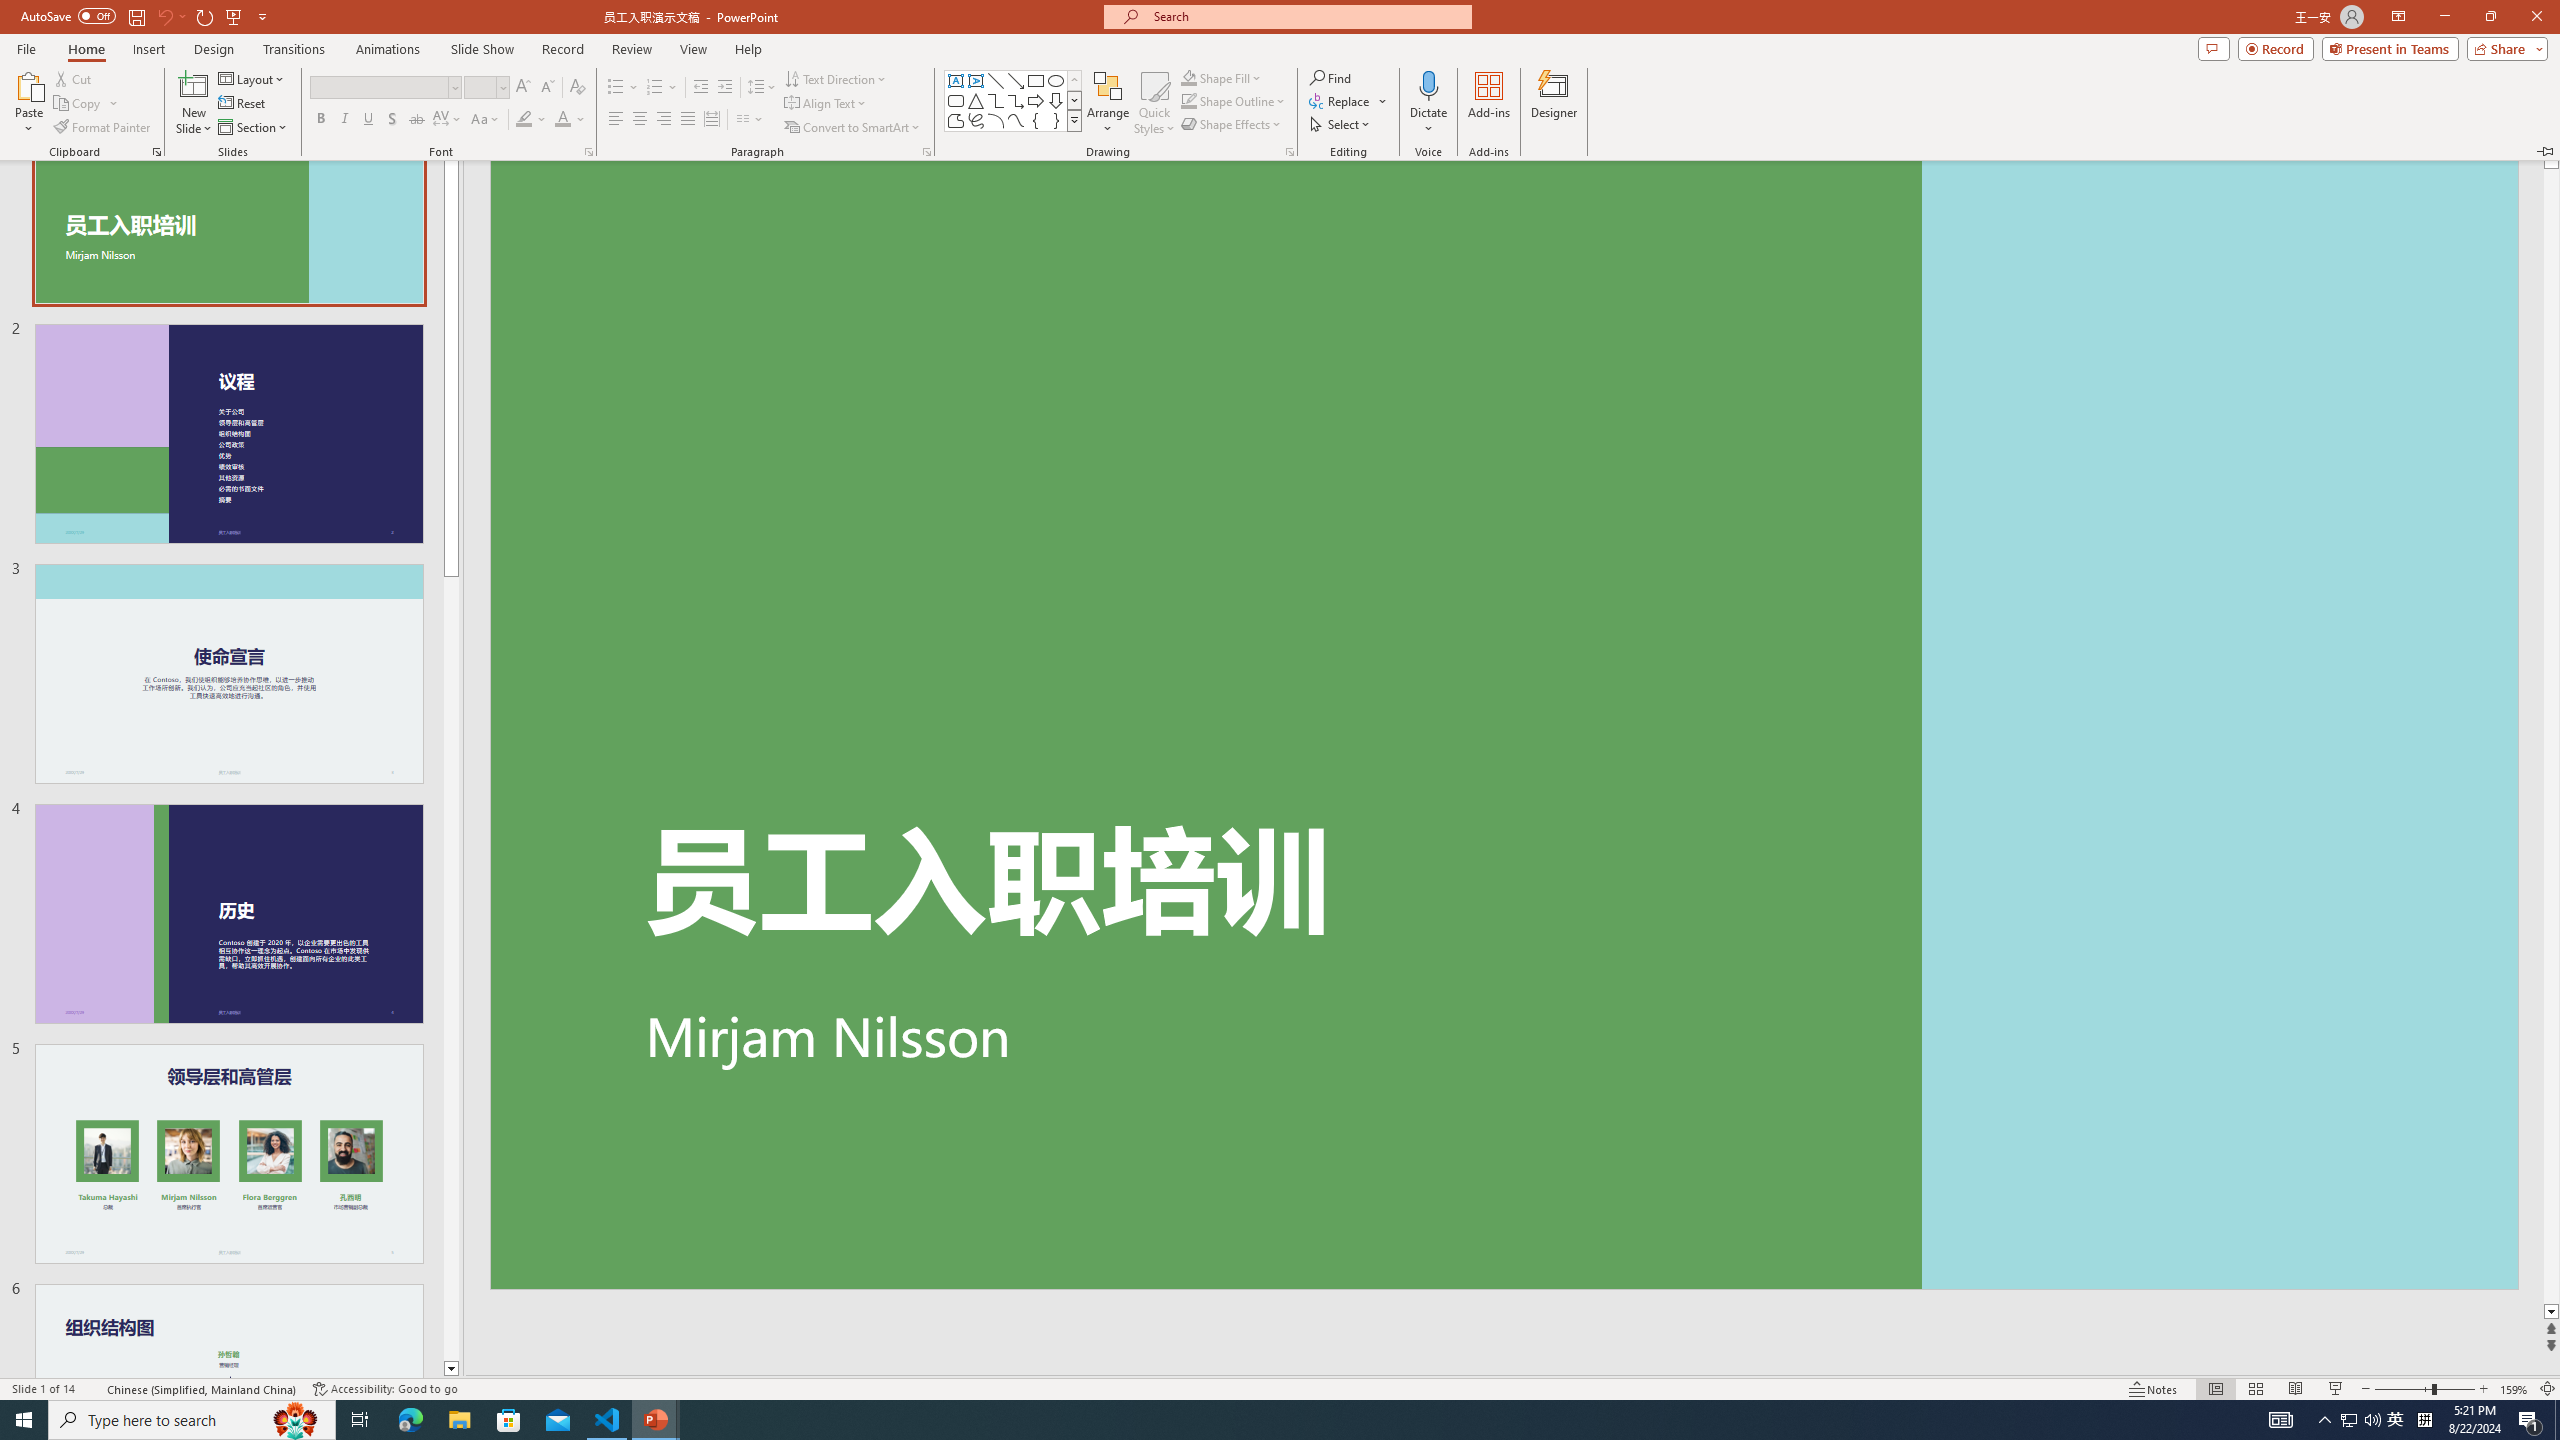 This screenshot has height=1440, width=2560. What do you see at coordinates (2530, 1420) in the screenshot?
I see `Running applications` at bounding box center [2530, 1420].